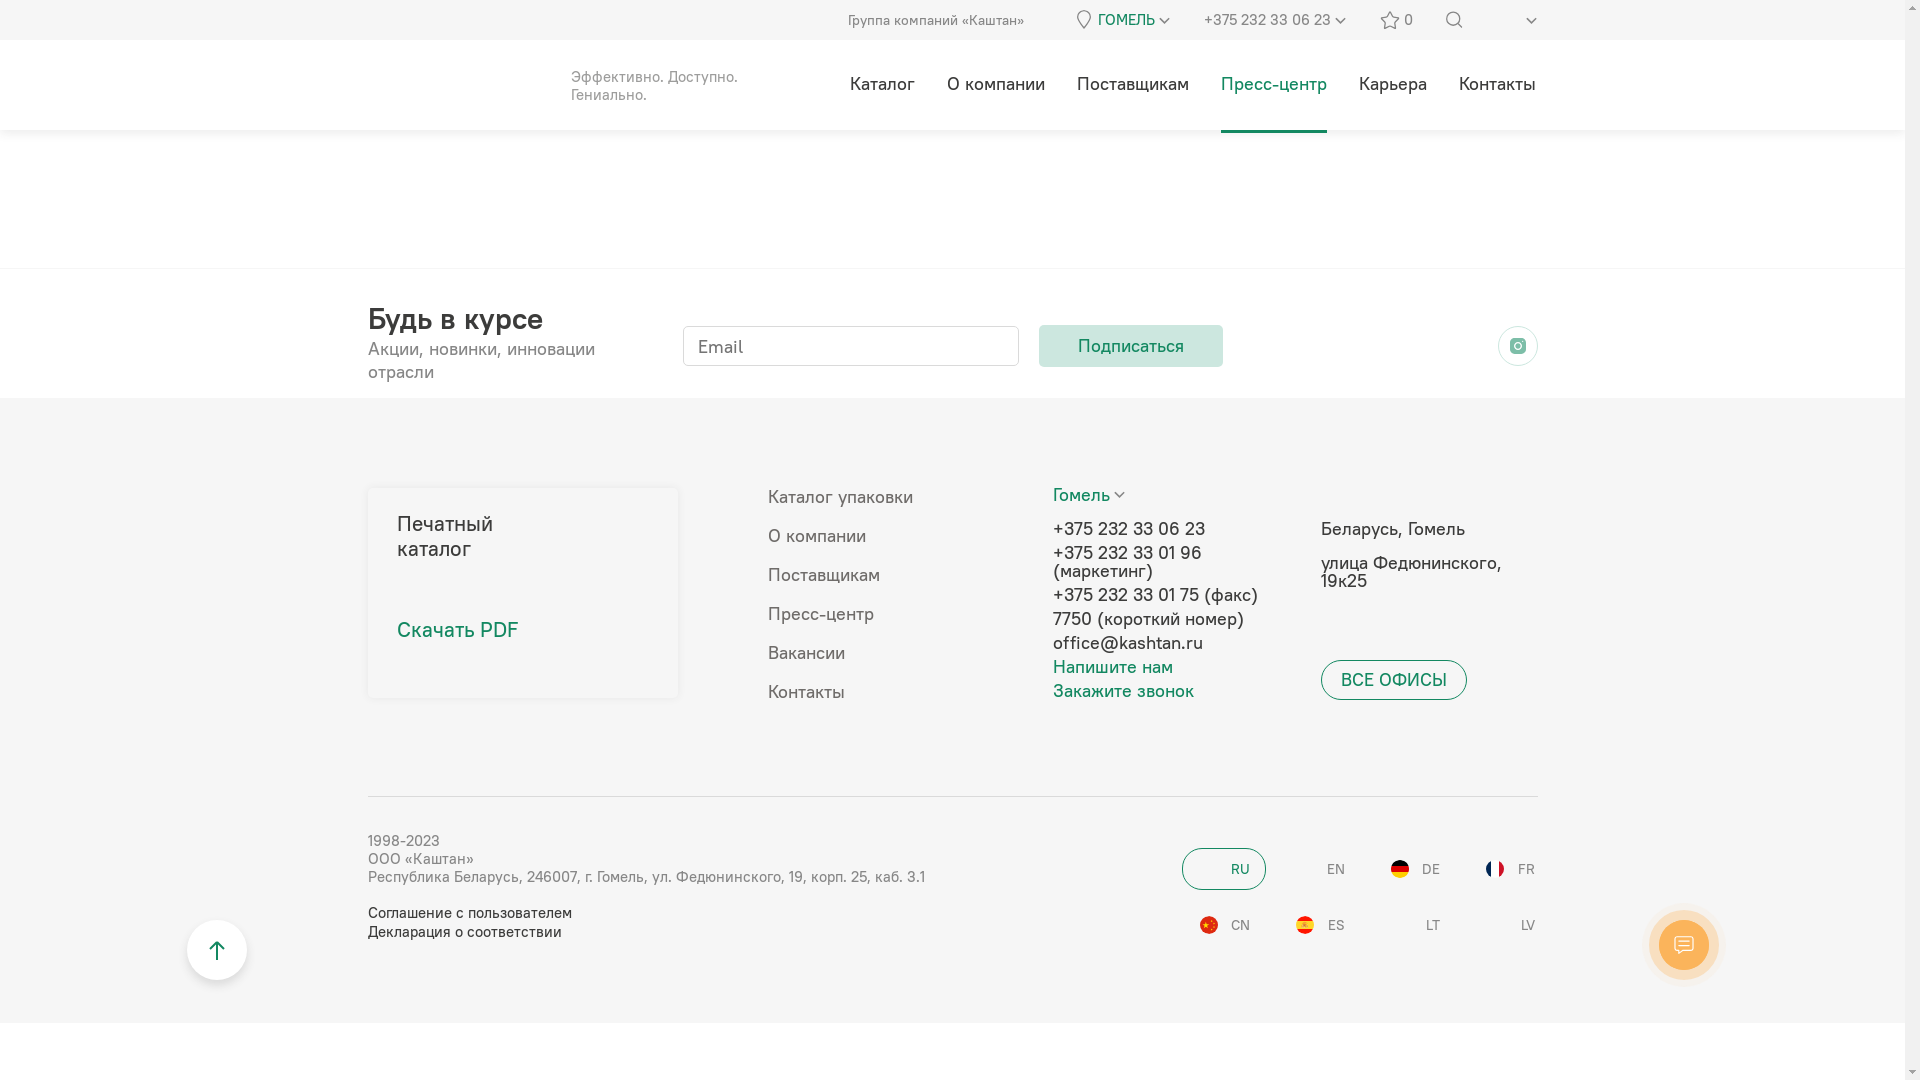 This screenshot has width=1920, height=1080. I want to click on CN, so click(1224, 925).